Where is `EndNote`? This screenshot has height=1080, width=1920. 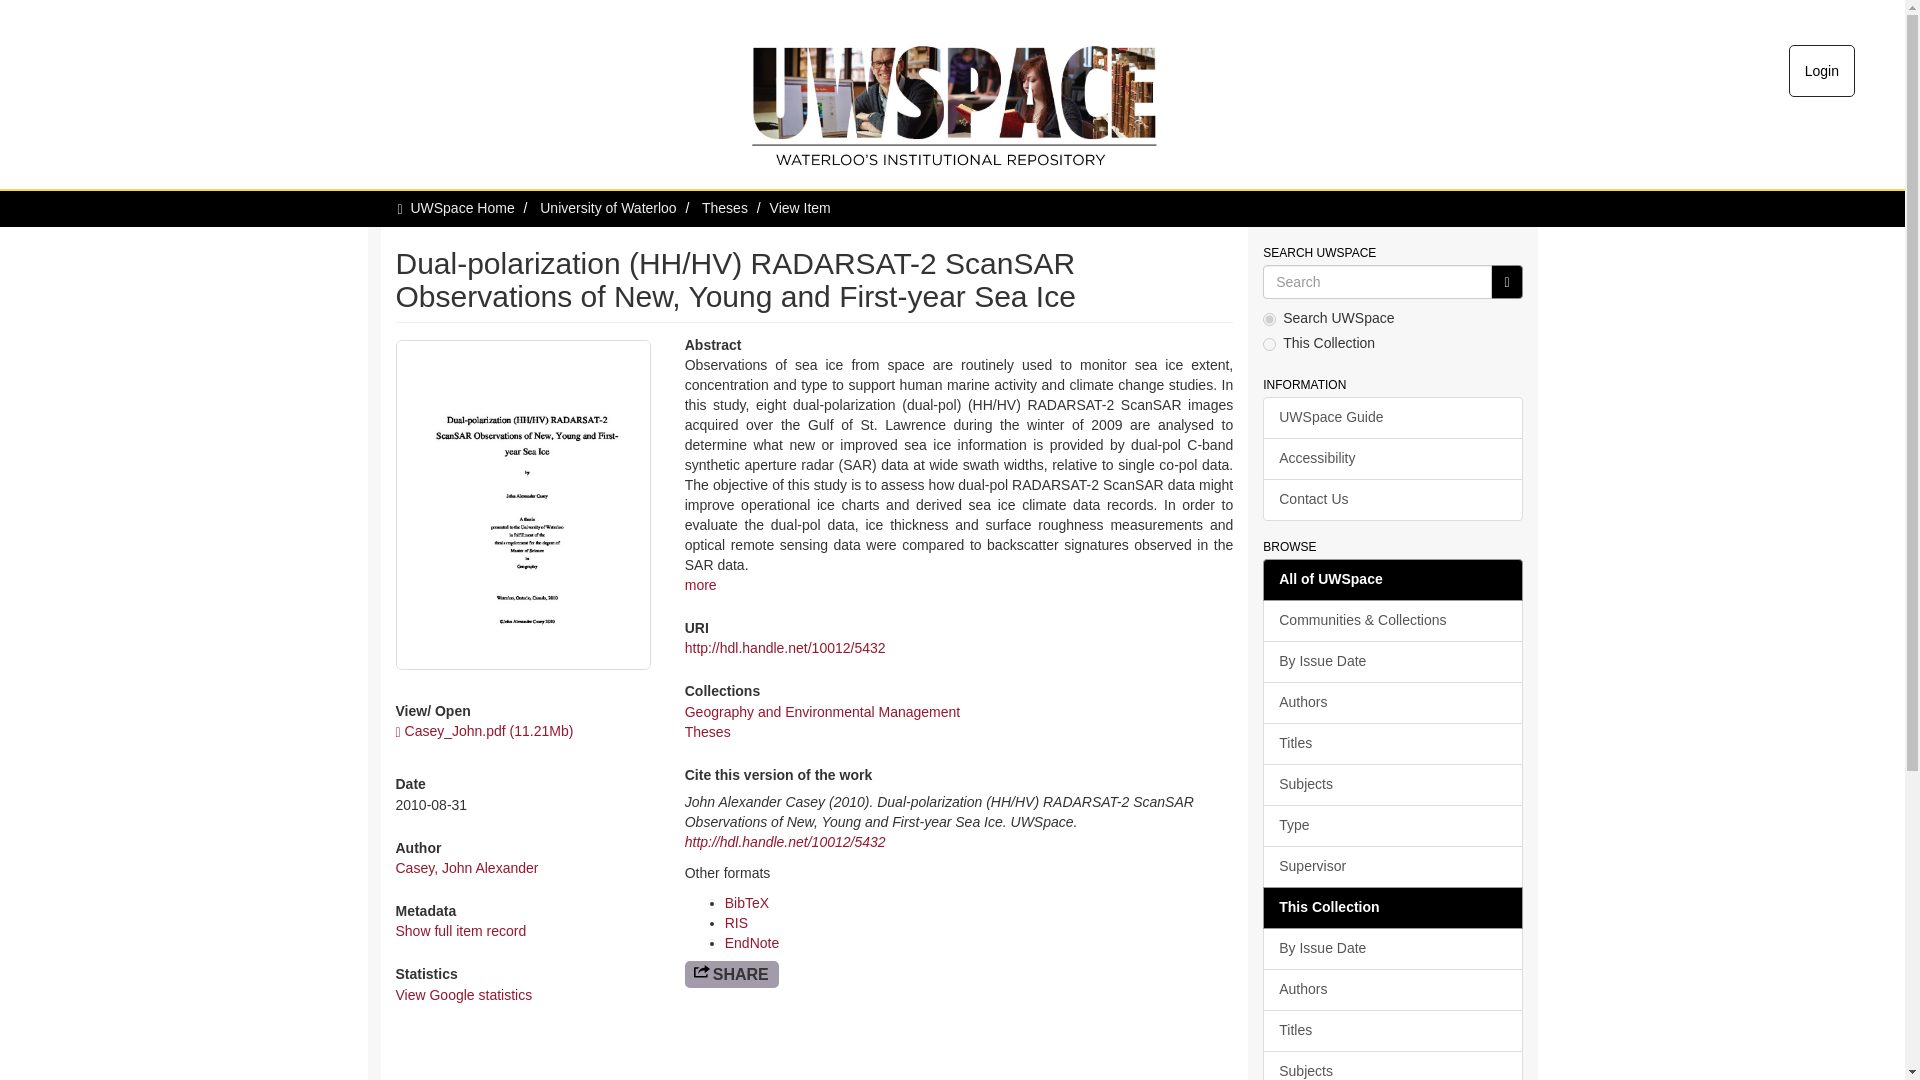 EndNote is located at coordinates (752, 943).